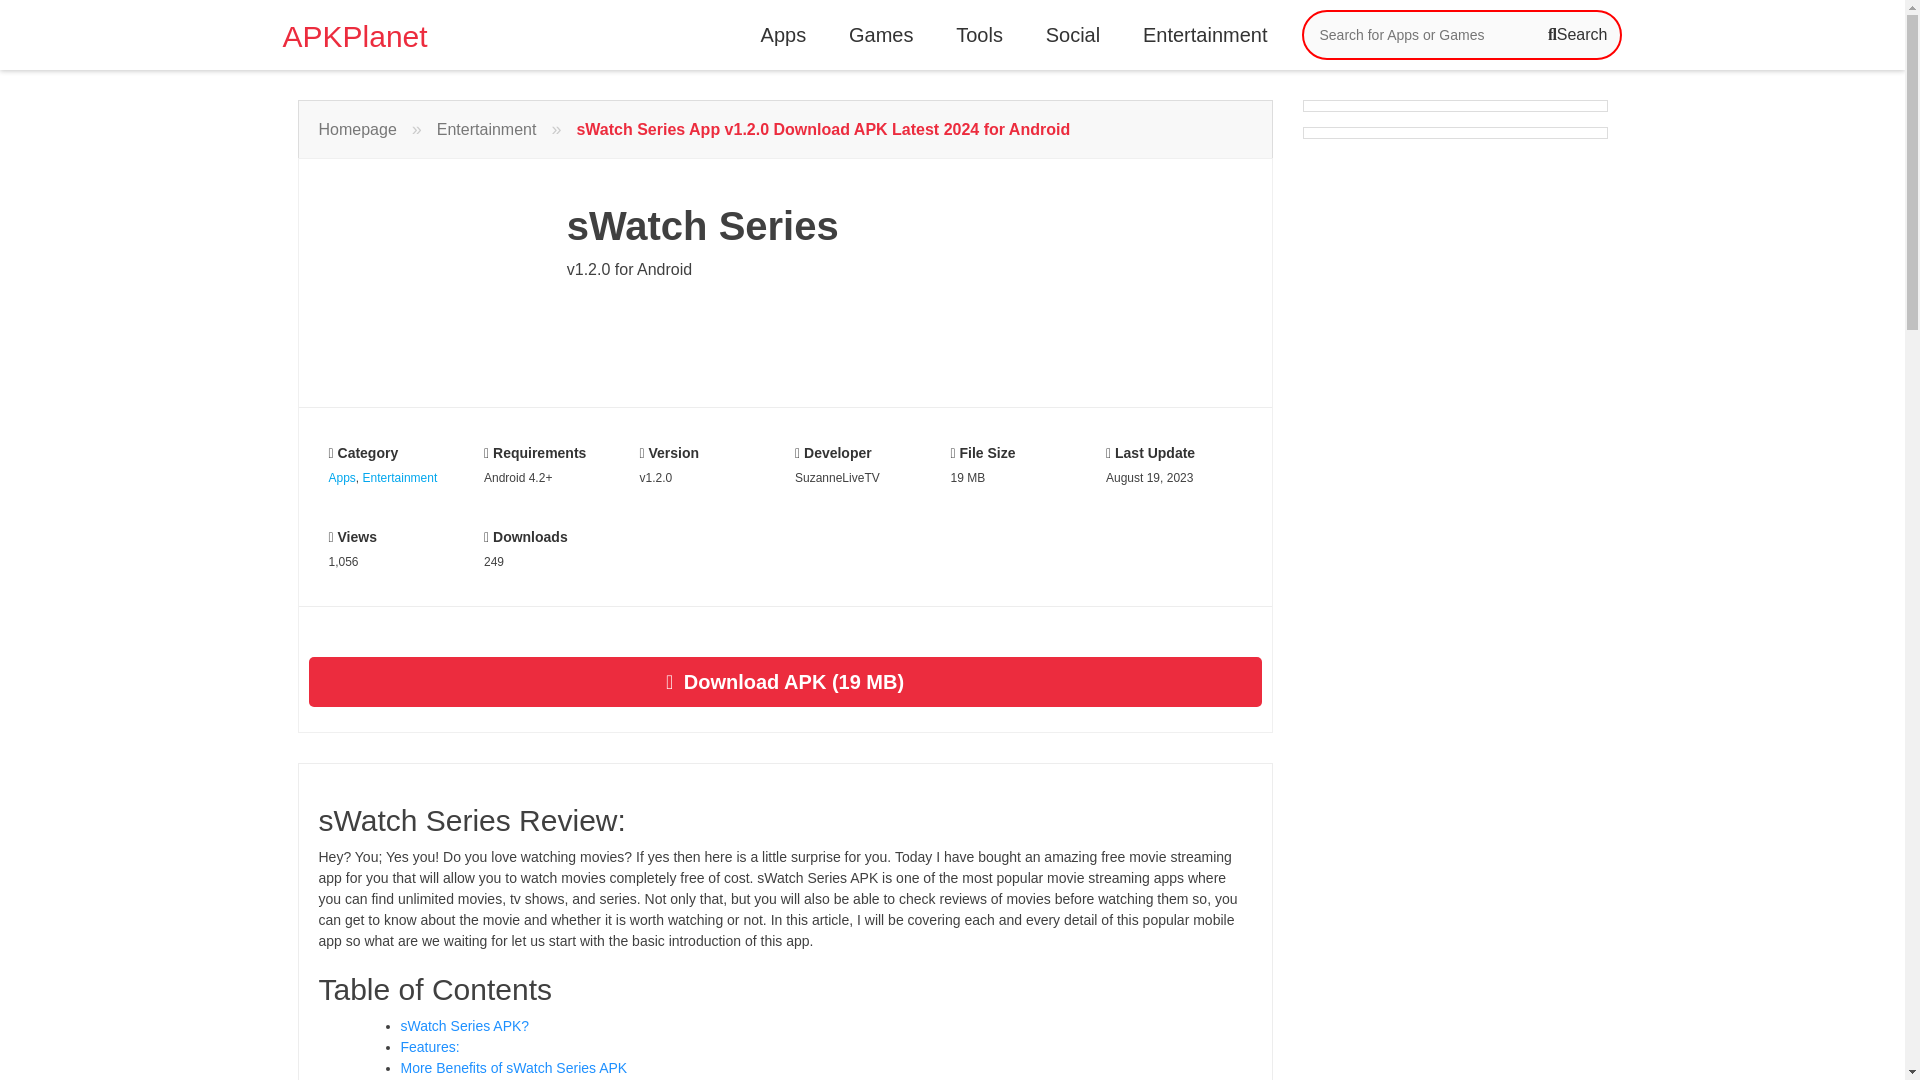 The height and width of the screenshot is (1080, 1920). What do you see at coordinates (464, 1026) in the screenshot?
I see `sWatch Series APK?` at bounding box center [464, 1026].